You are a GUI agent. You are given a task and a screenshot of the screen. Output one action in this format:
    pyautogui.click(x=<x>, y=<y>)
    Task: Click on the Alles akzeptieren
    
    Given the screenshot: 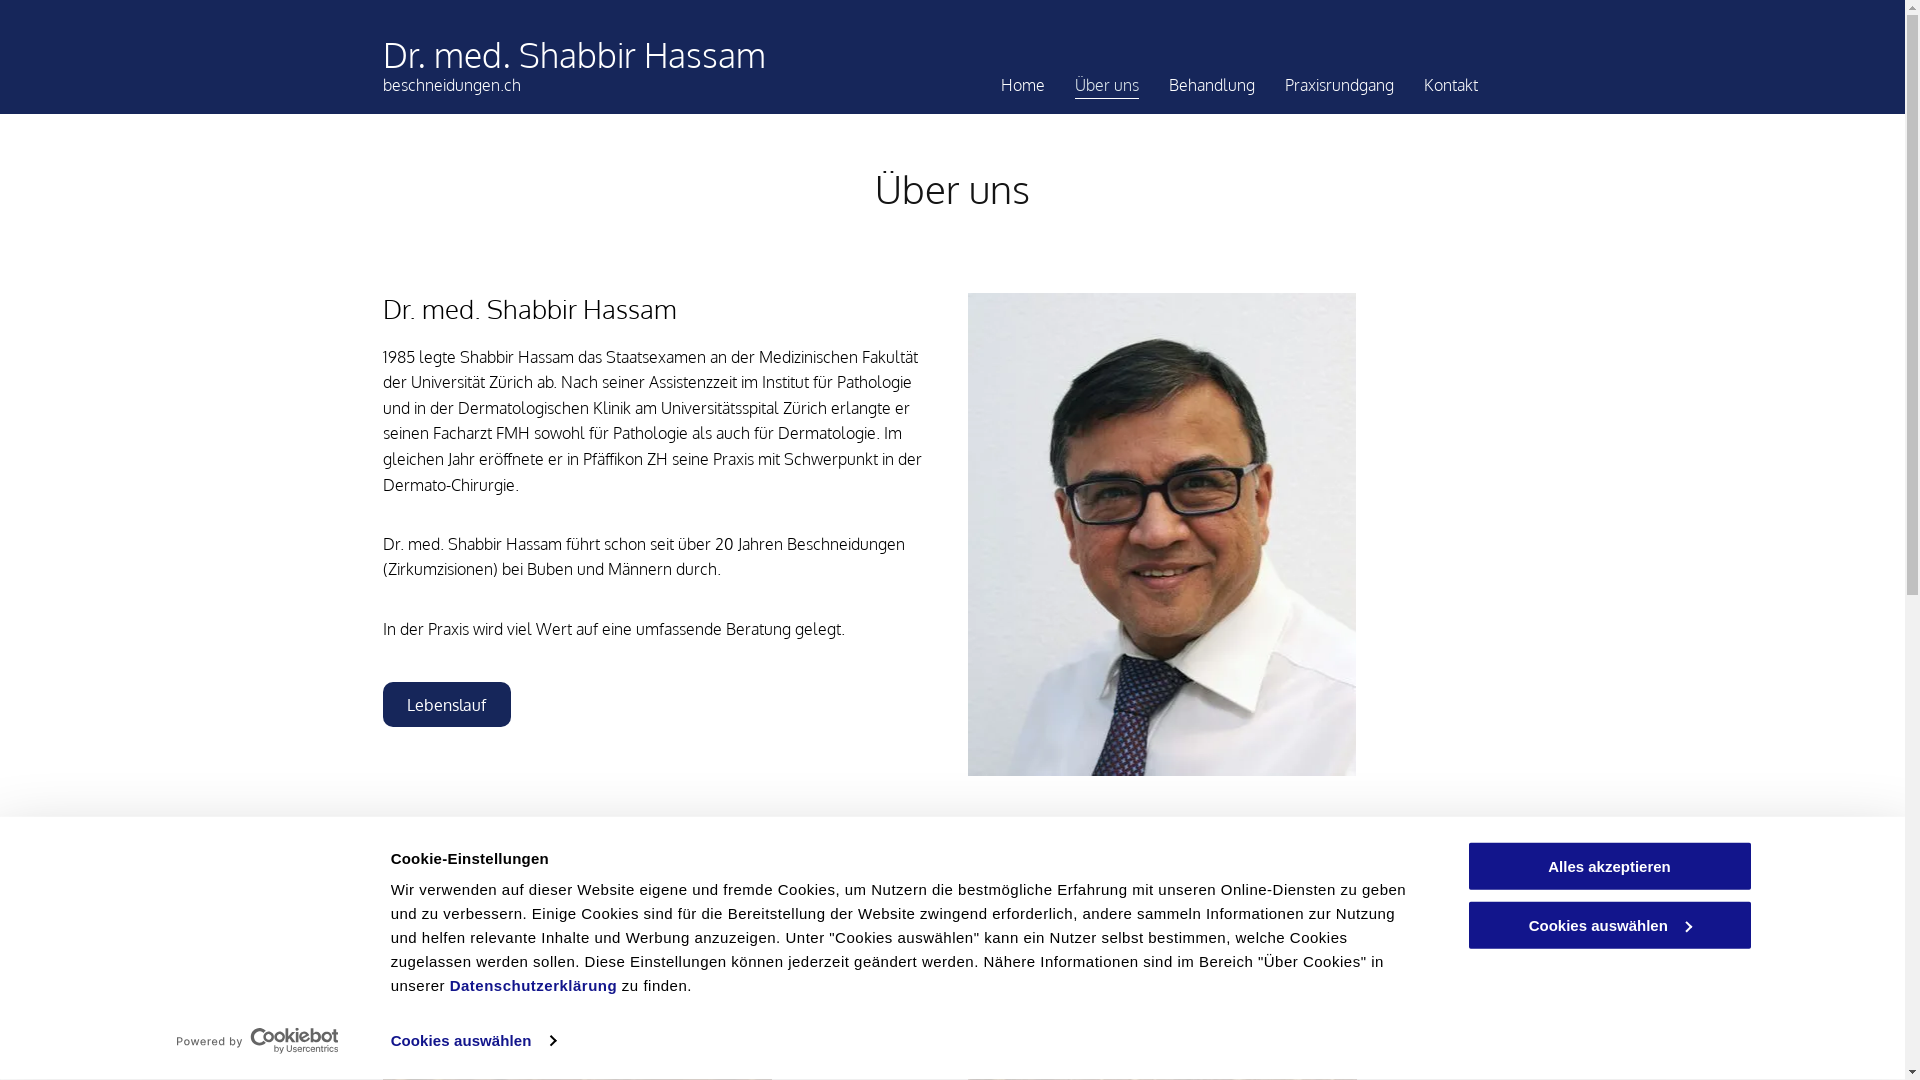 What is the action you would take?
    pyautogui.click(x=1609, y=866)
    